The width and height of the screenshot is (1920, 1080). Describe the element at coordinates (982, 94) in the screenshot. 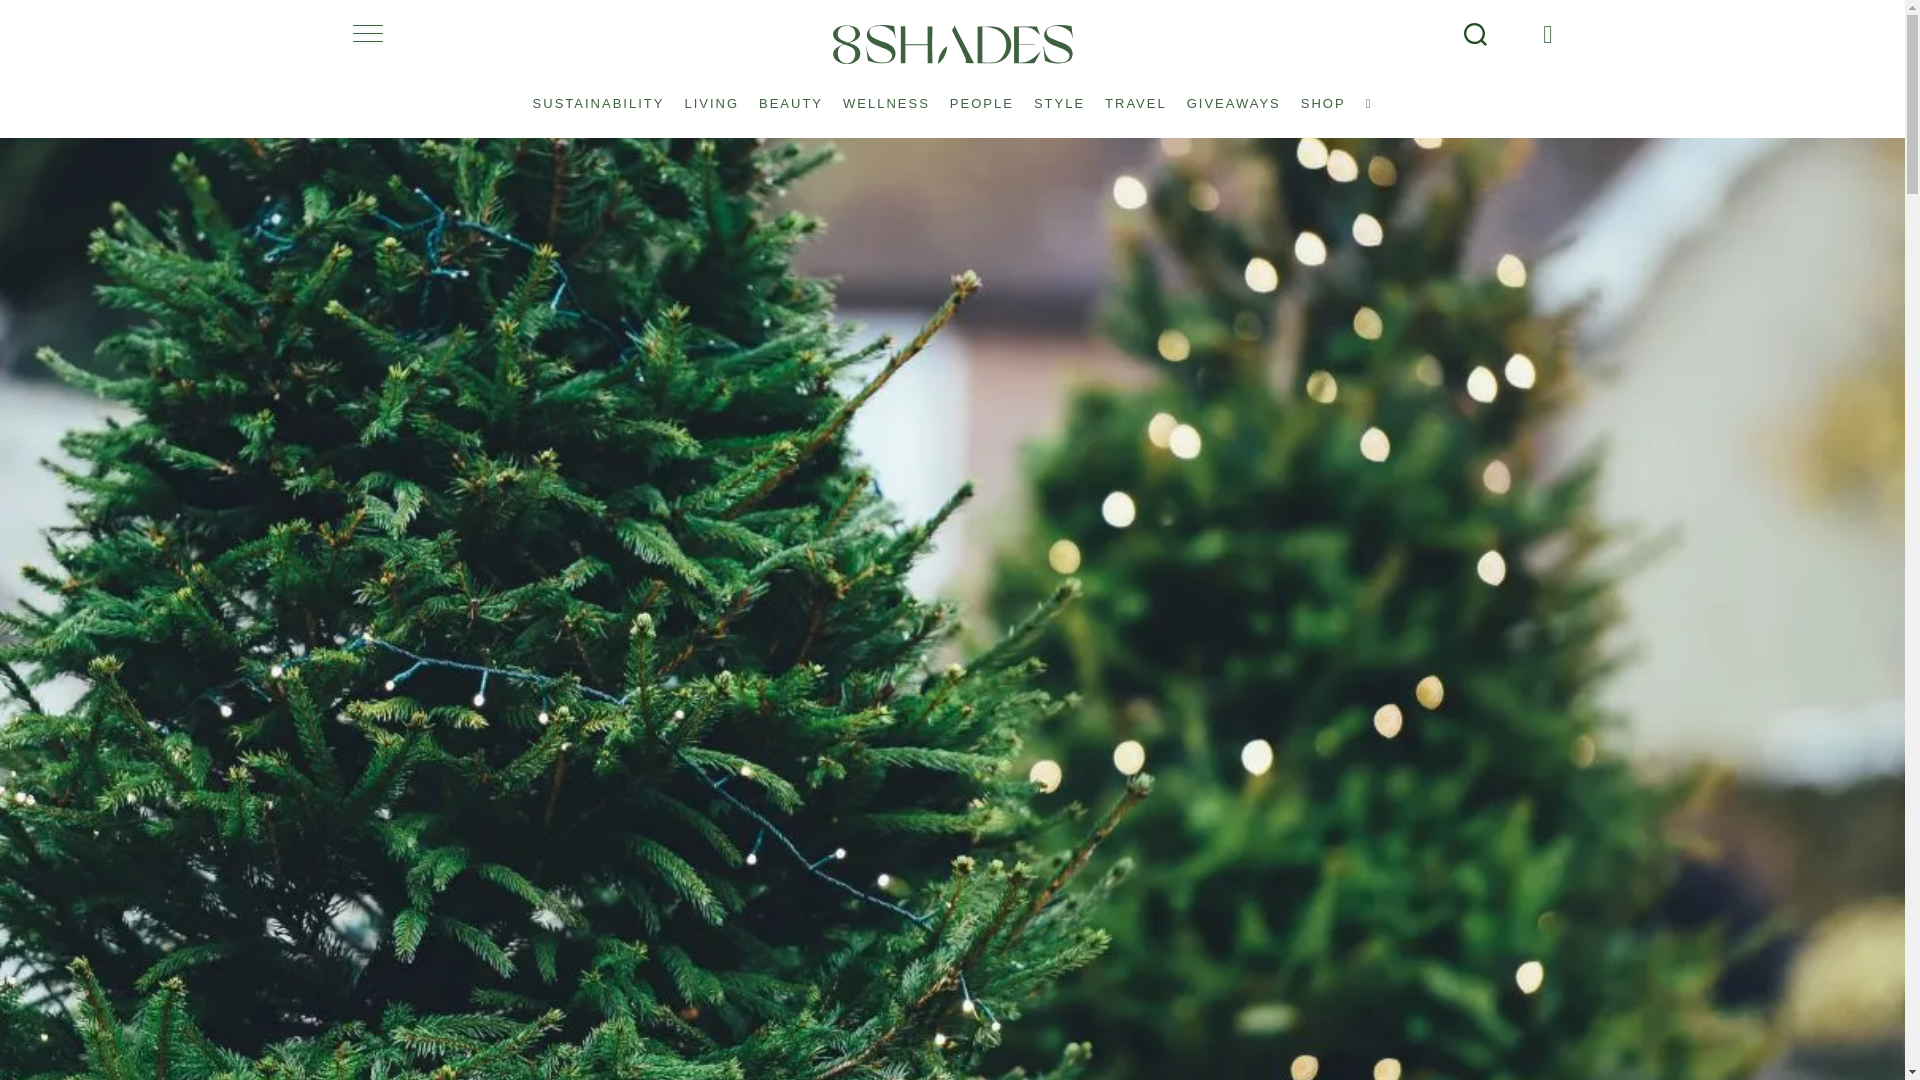

I see `PEOPLE` at that location.